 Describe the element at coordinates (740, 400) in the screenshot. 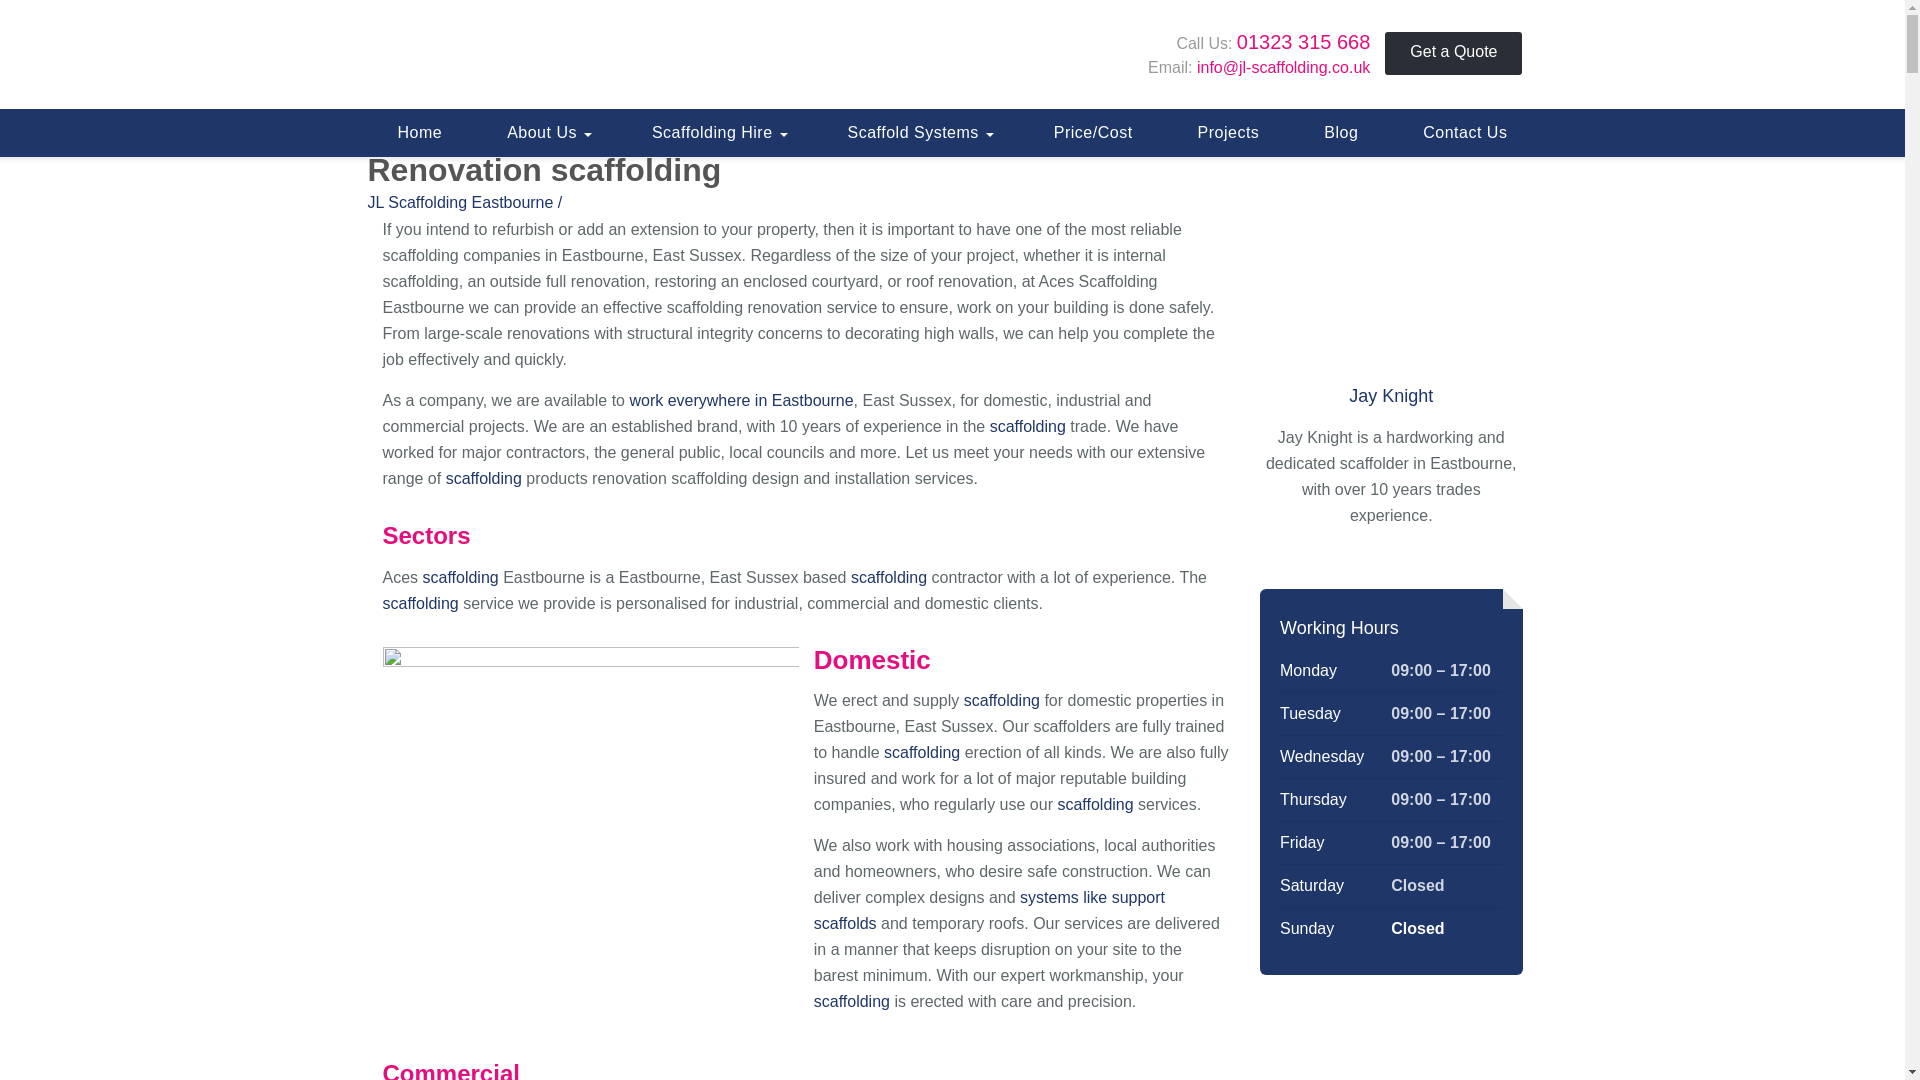

I see `work everywhere in Eastbourne` at that location.